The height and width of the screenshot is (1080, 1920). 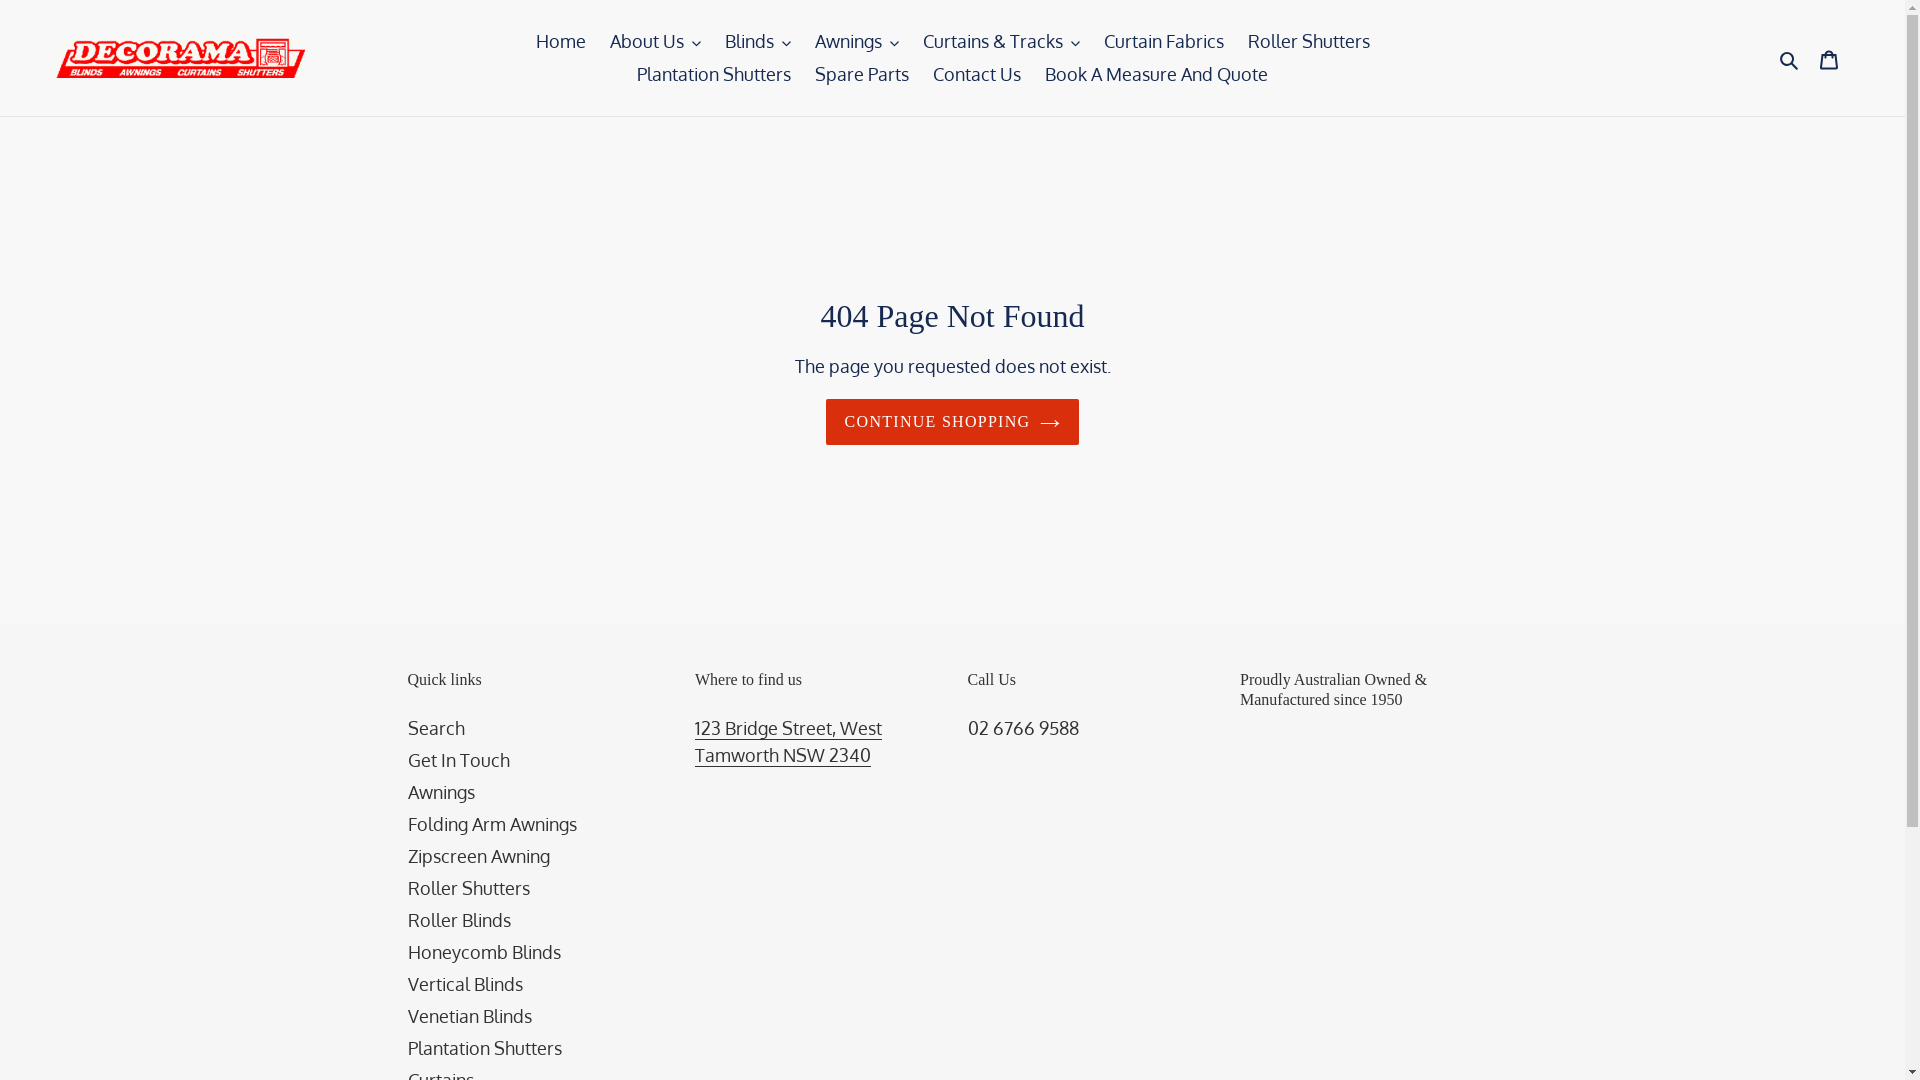 I want to click on Zipscreen Awning, so click(x=479, y=856).